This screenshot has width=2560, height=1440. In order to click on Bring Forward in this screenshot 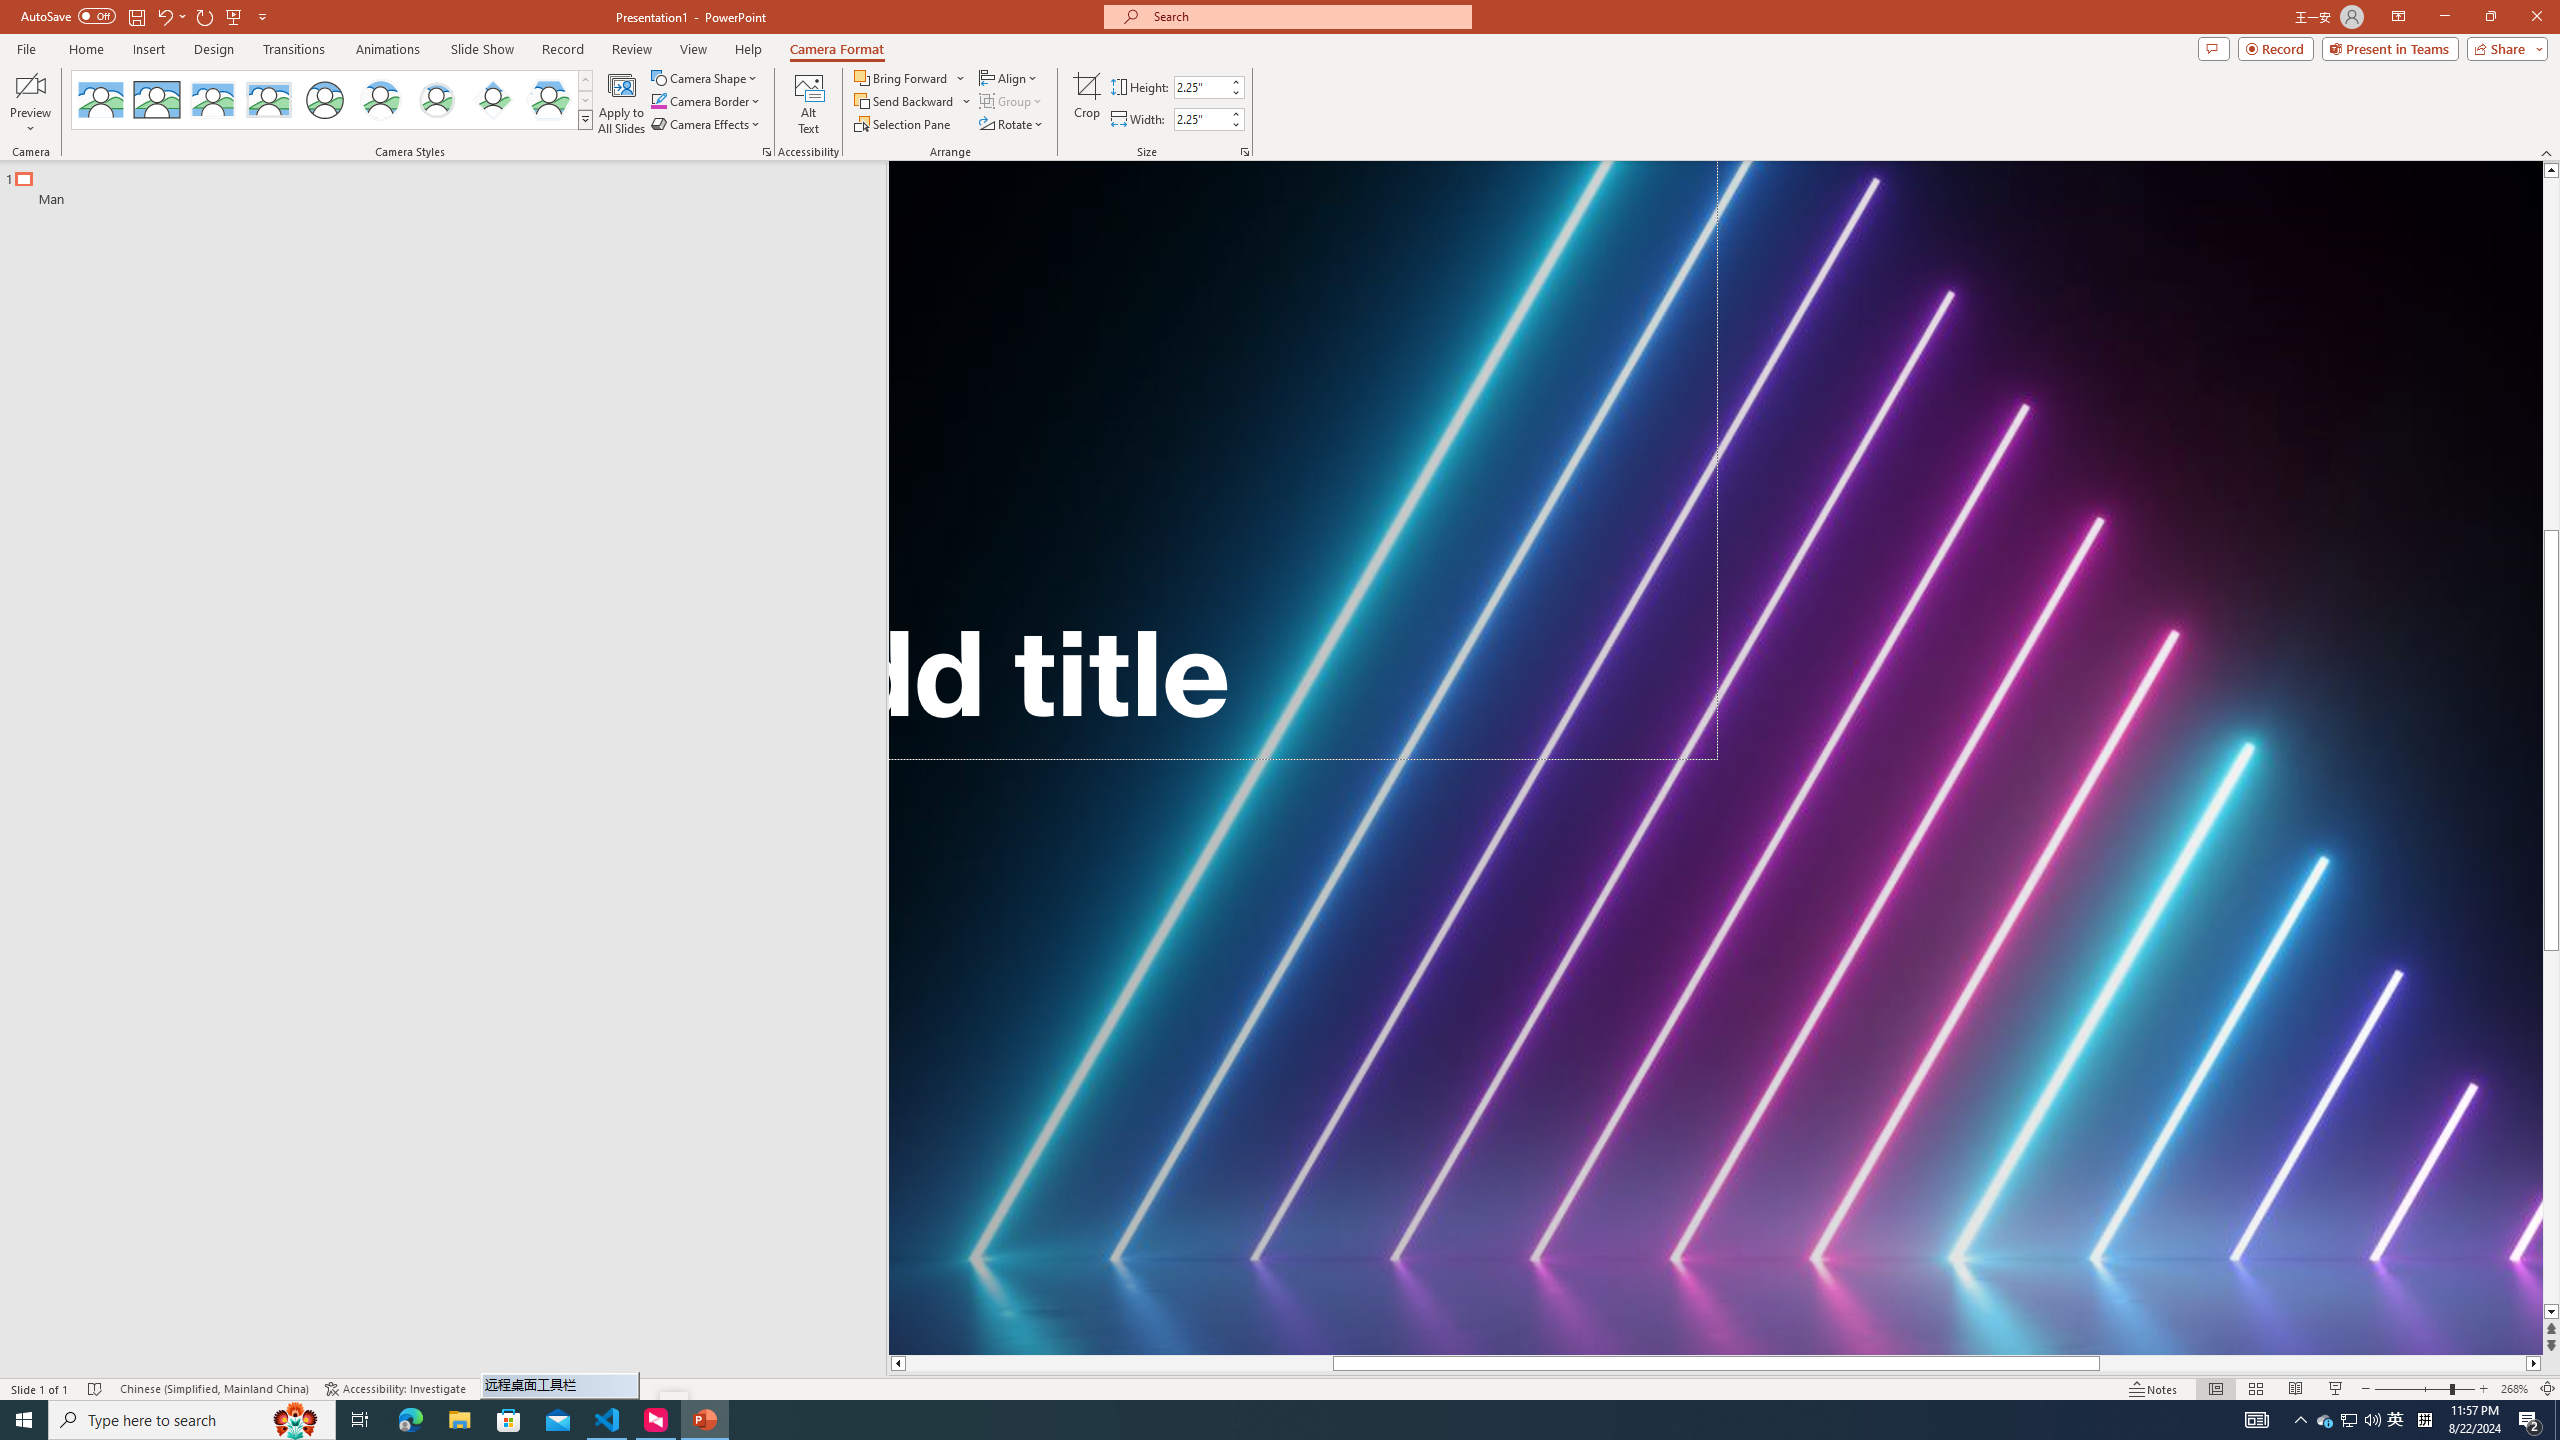, I will do `click(902, 78)`.